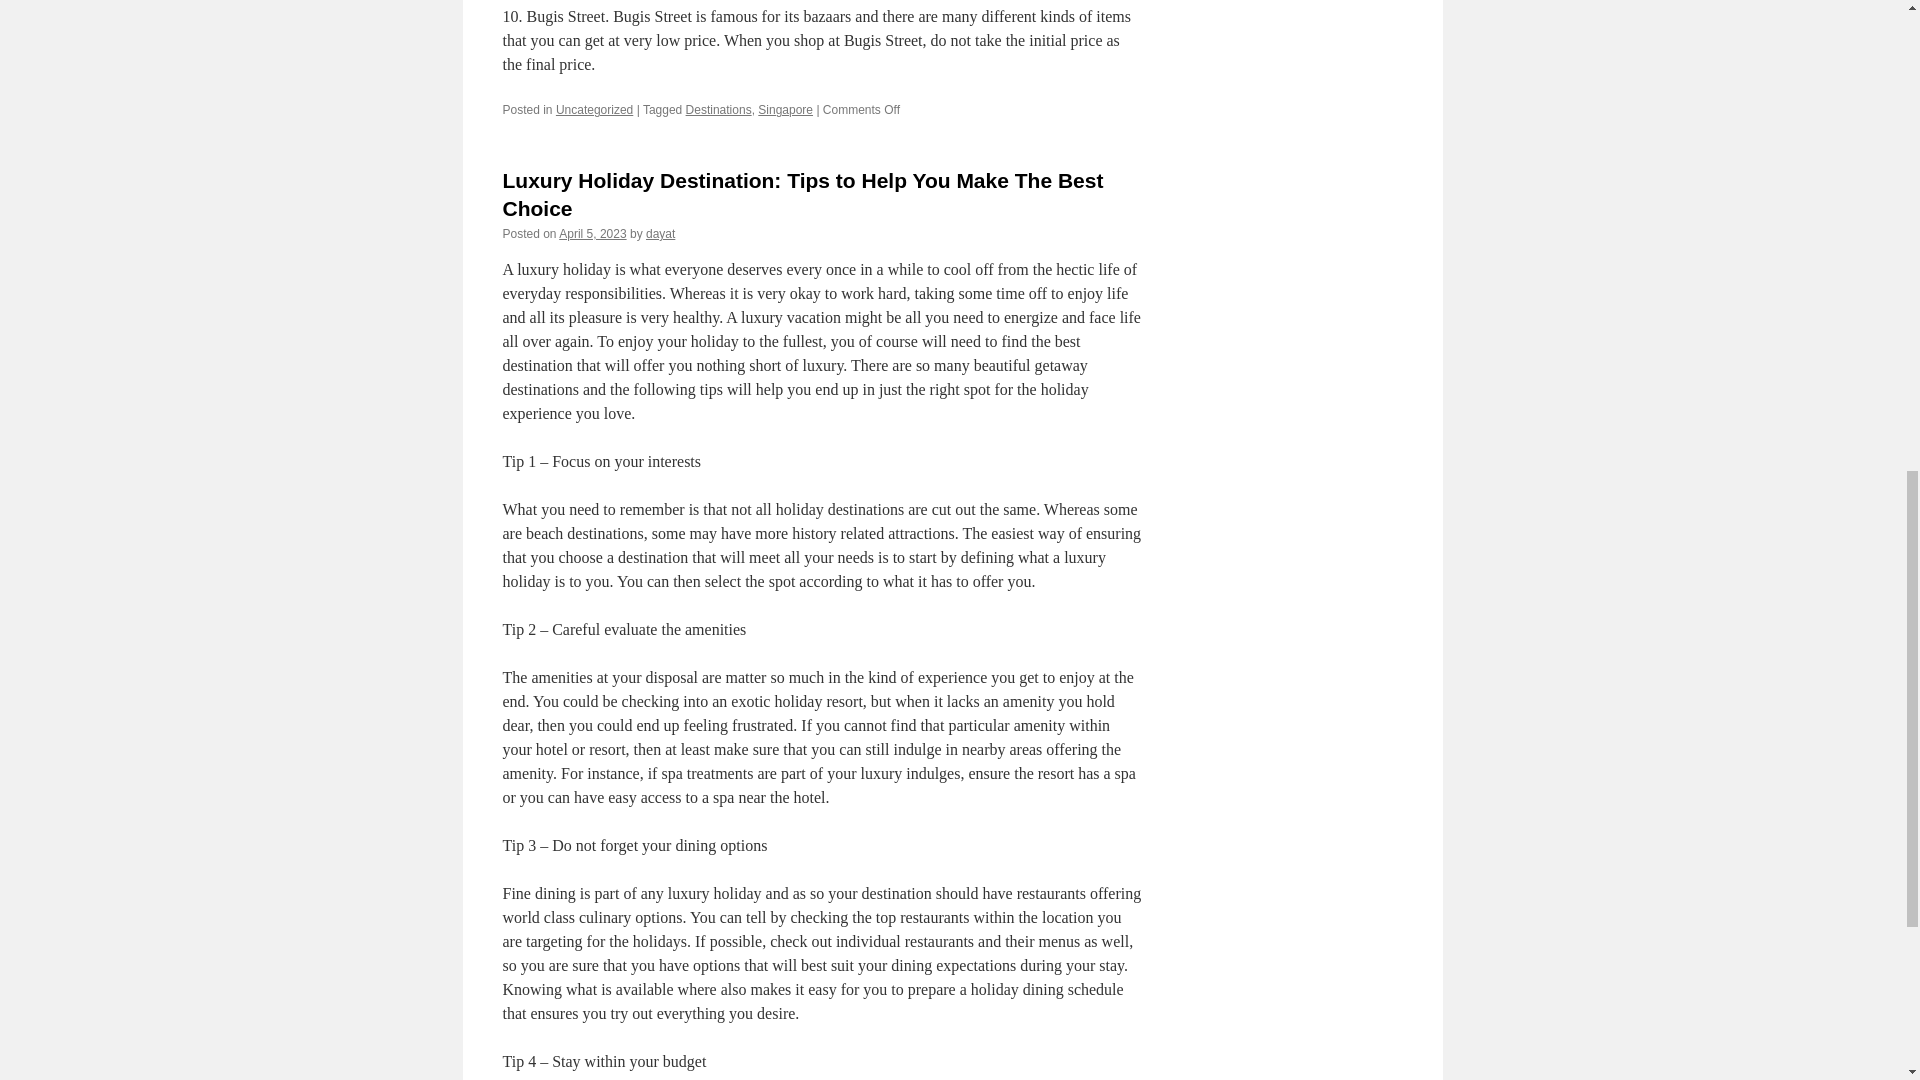 Image resolution: width=1920 pixels, height=1080 pixels. What do you see at coordinates (592, 233) in the screenshot?
I see `April 5, 2023` at bounding box center [592, 233].